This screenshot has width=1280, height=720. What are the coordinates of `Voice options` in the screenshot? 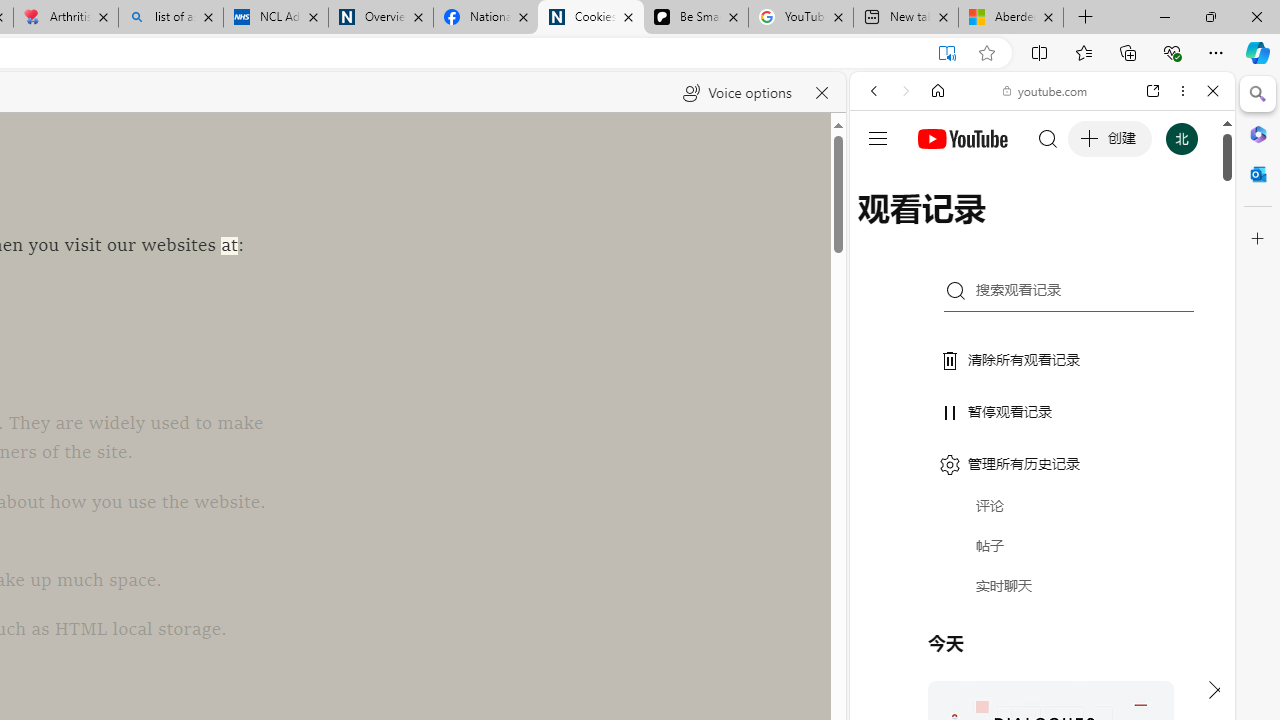 It's located at (737, 92).